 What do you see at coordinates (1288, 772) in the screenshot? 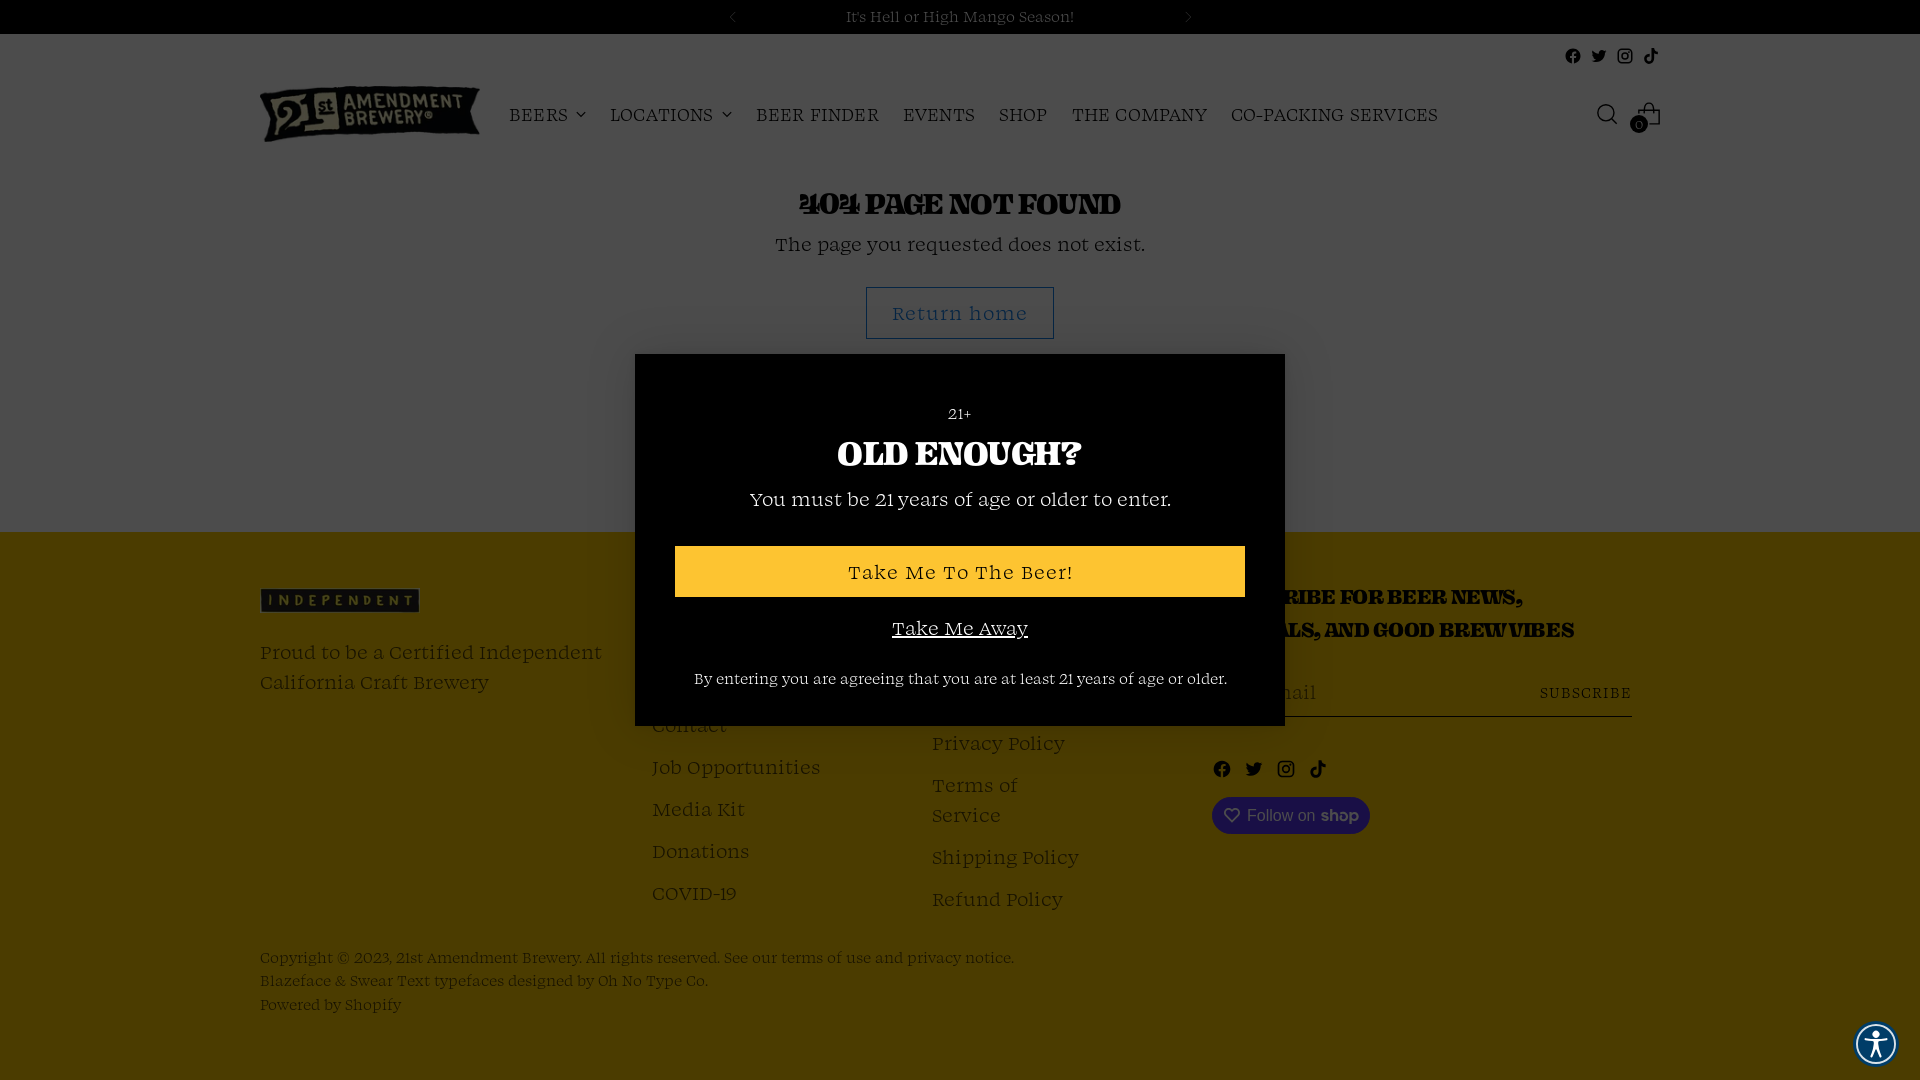
I see `21st Amendment Brewery on Instagram` at bounding box center [1288, 772].